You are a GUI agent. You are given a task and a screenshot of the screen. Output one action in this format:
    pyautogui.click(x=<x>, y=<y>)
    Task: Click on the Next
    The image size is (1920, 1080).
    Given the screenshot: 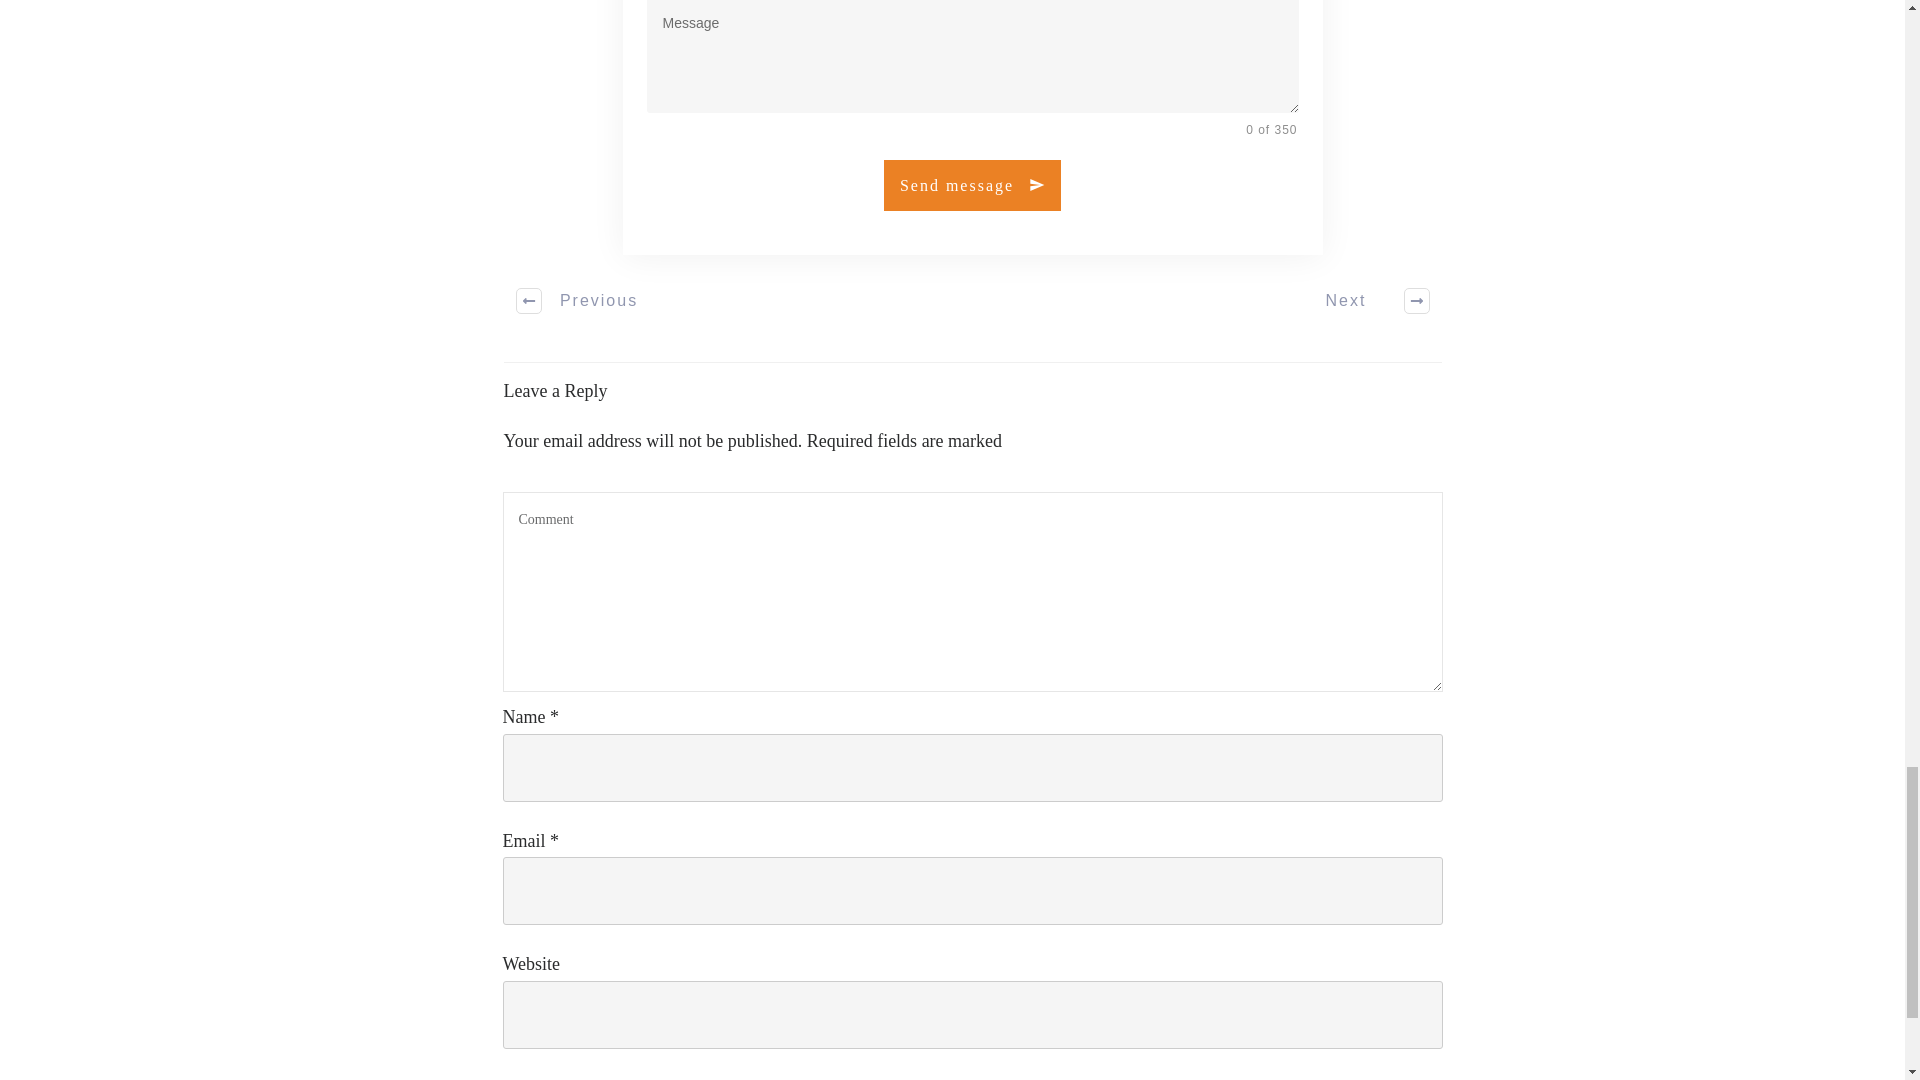 What is the action you would take?
    pyautogui.click(x=1366, y=301)
    